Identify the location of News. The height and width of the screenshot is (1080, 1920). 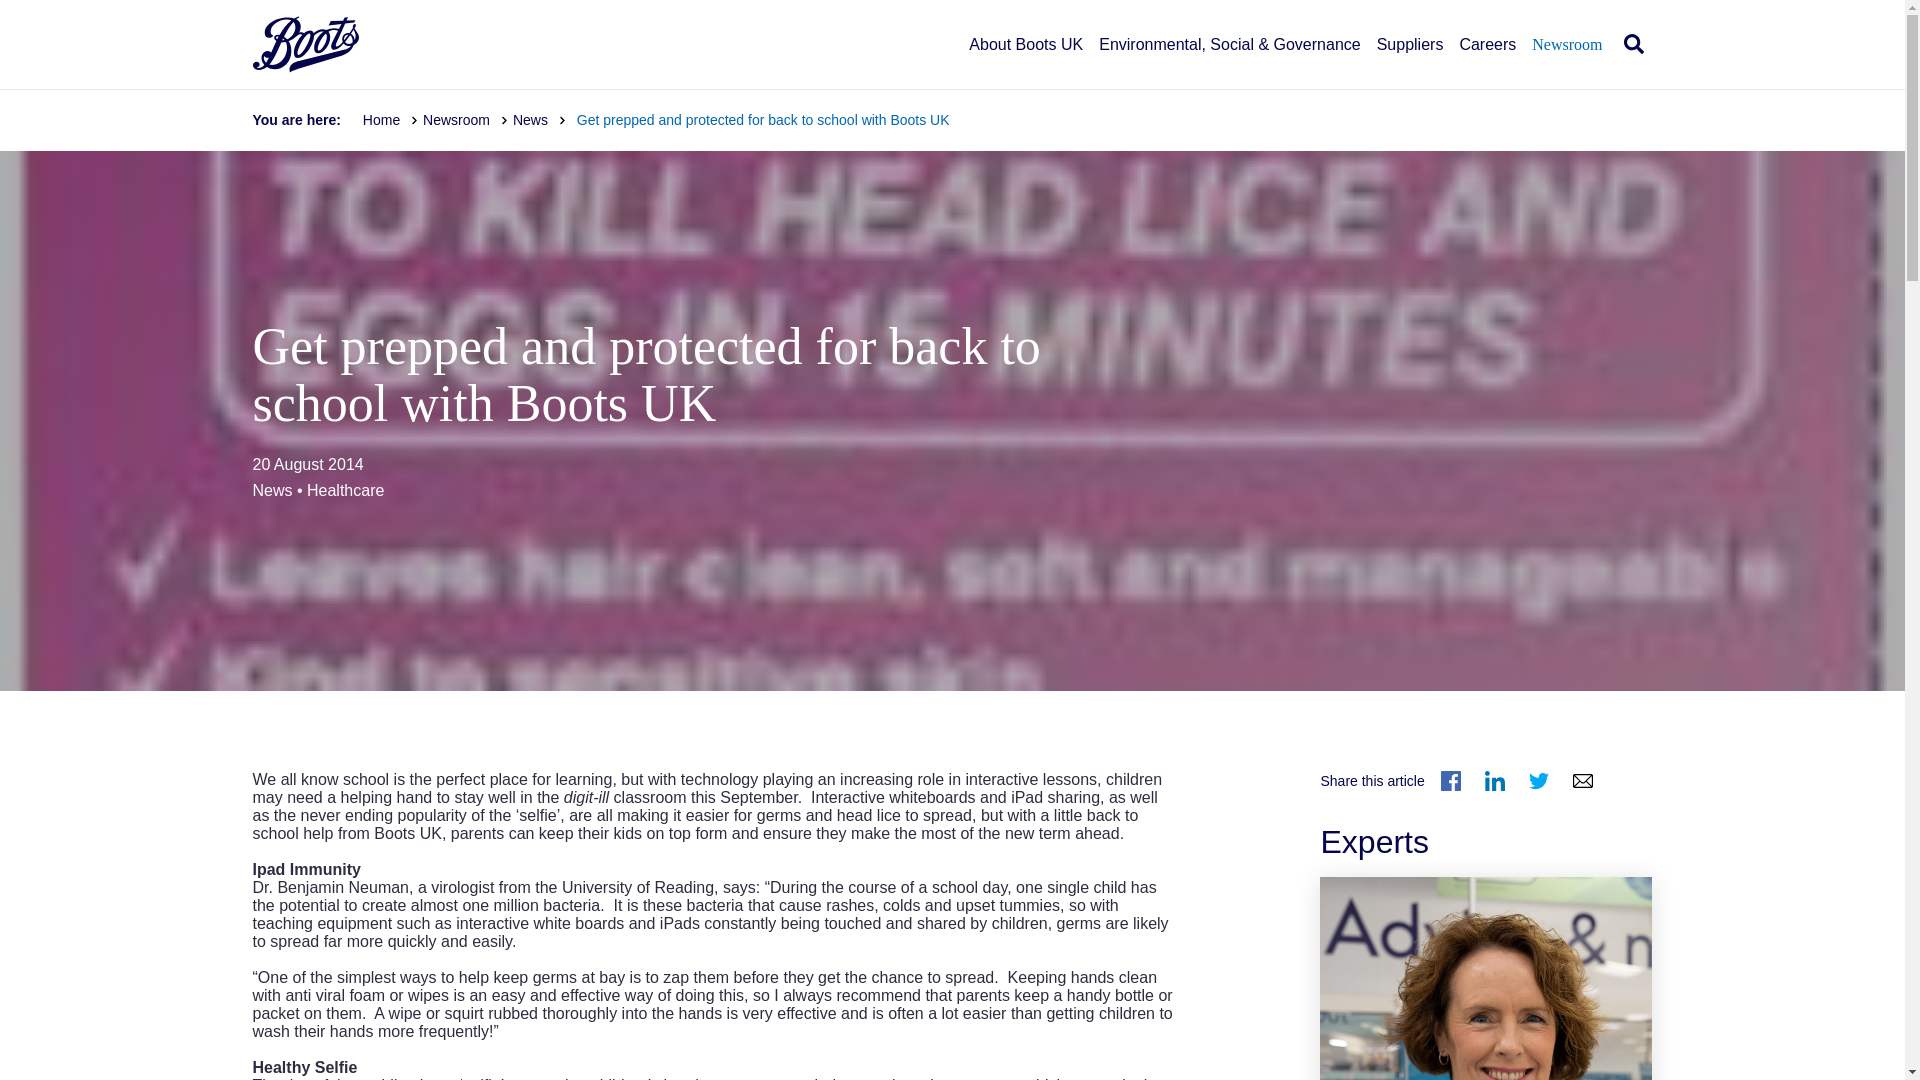
(539, 120).